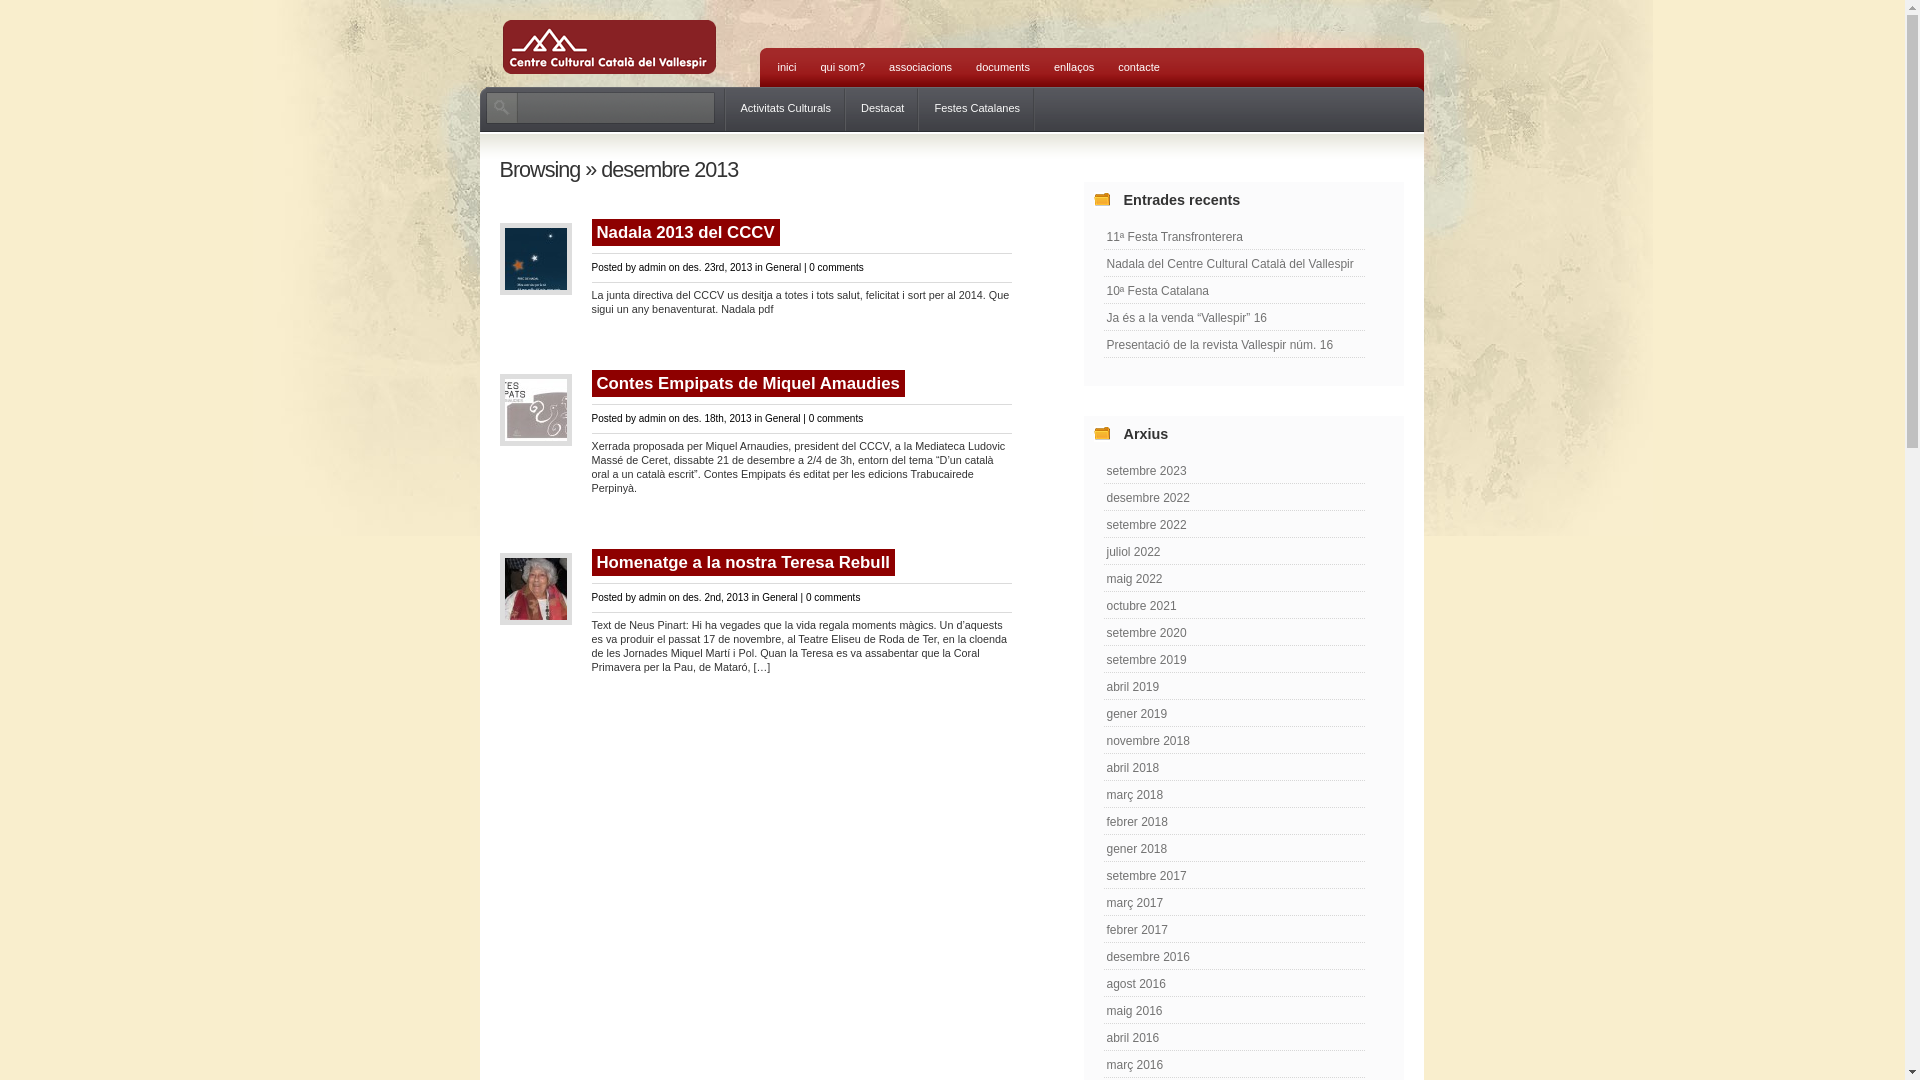 The height and width of the screenshot is (1080, 1920). What do you see at coordinates (748, 384) in the screenshot?
I see `Contes Empipats de Miquel Amaudies` at bounding box center [748, 384].